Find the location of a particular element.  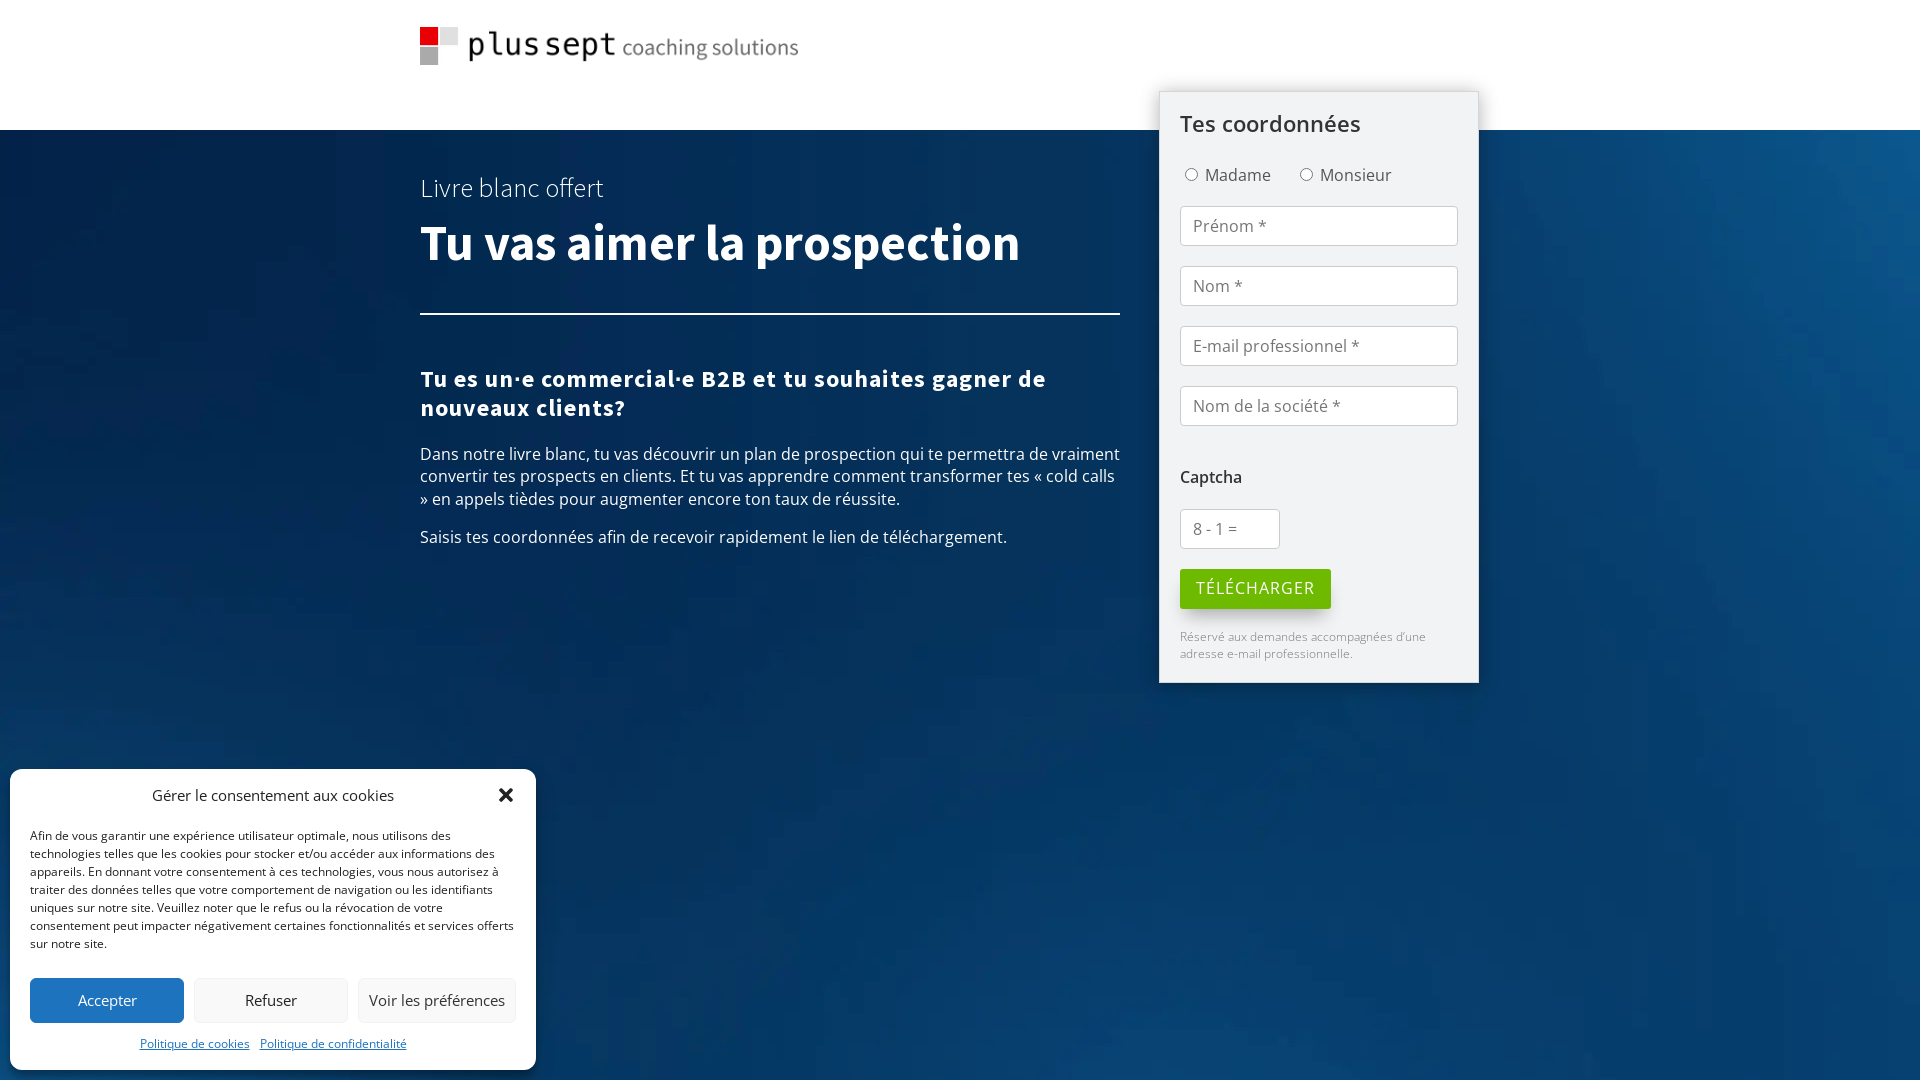

Politique de cookies is located at coordinates (195, 1044).